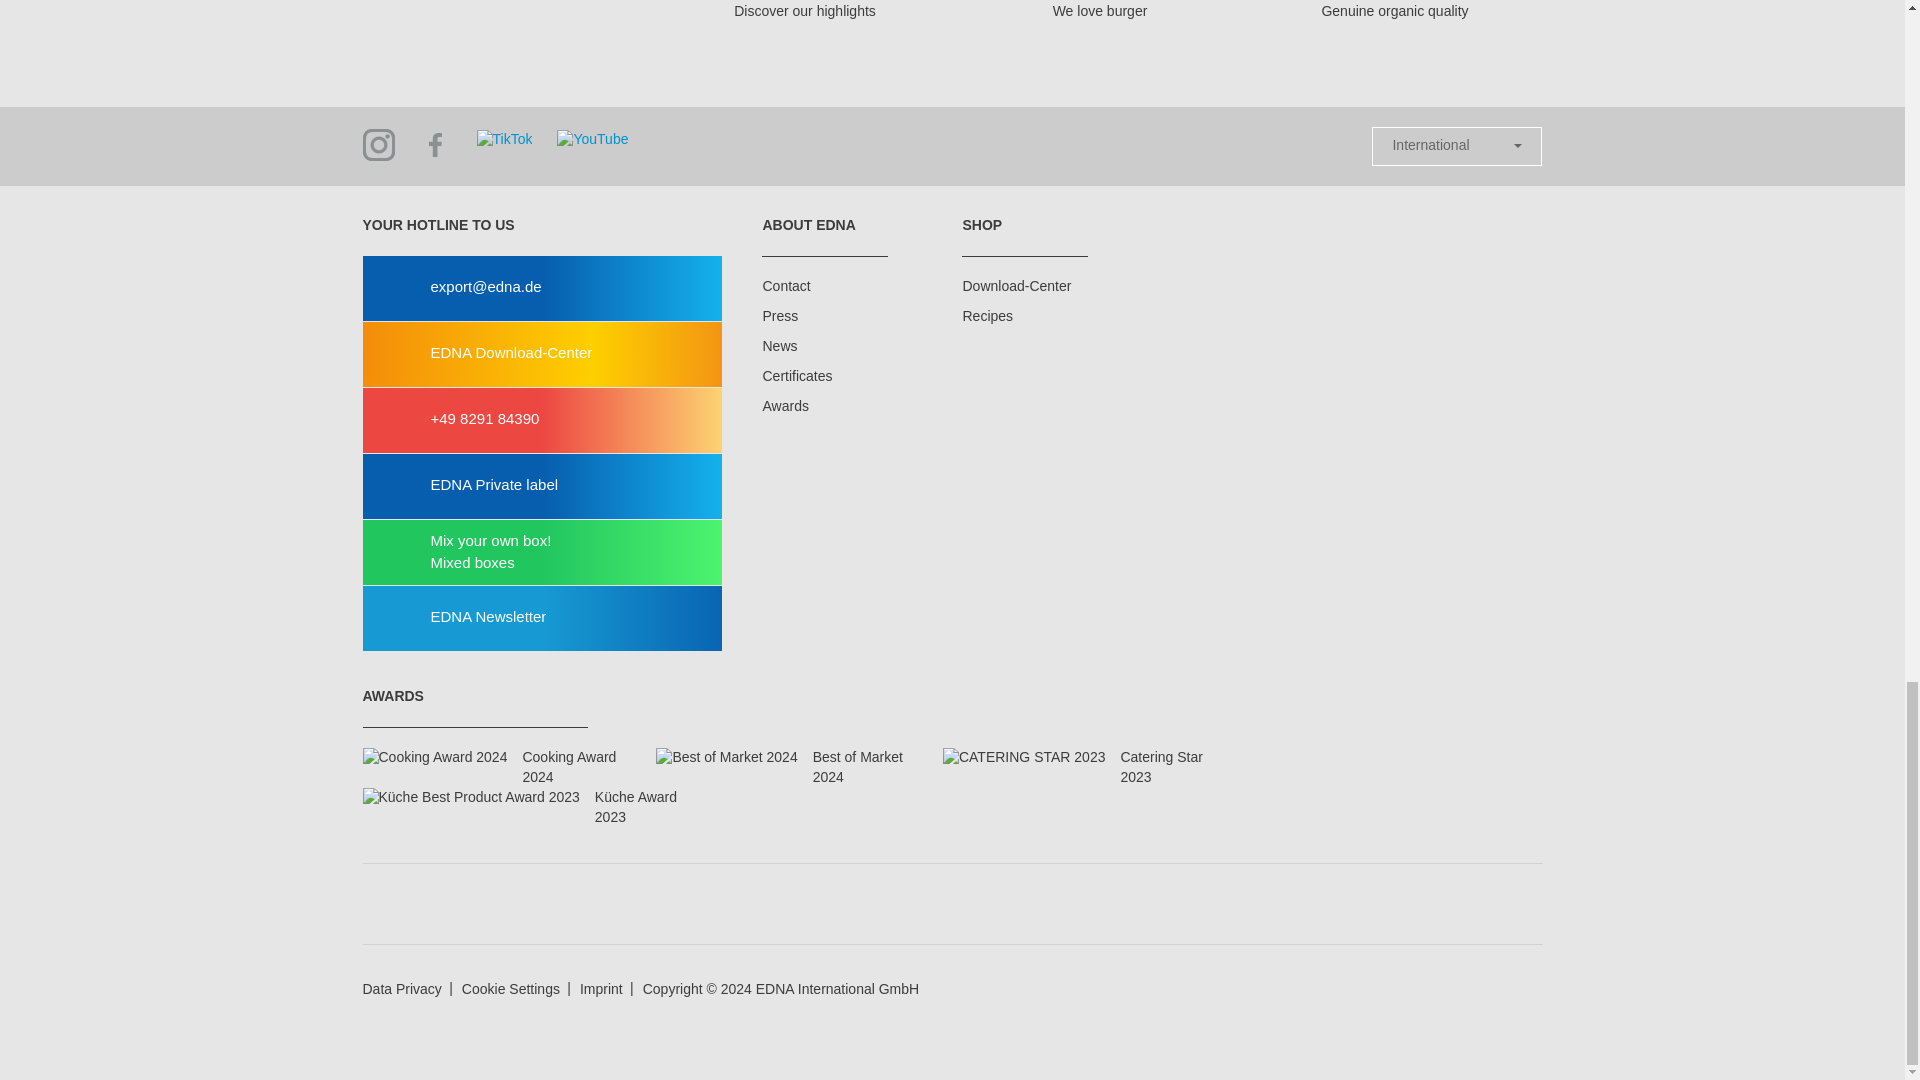 The image size is (1920, 1080). I want to click on TikTok, so click(504, 137).